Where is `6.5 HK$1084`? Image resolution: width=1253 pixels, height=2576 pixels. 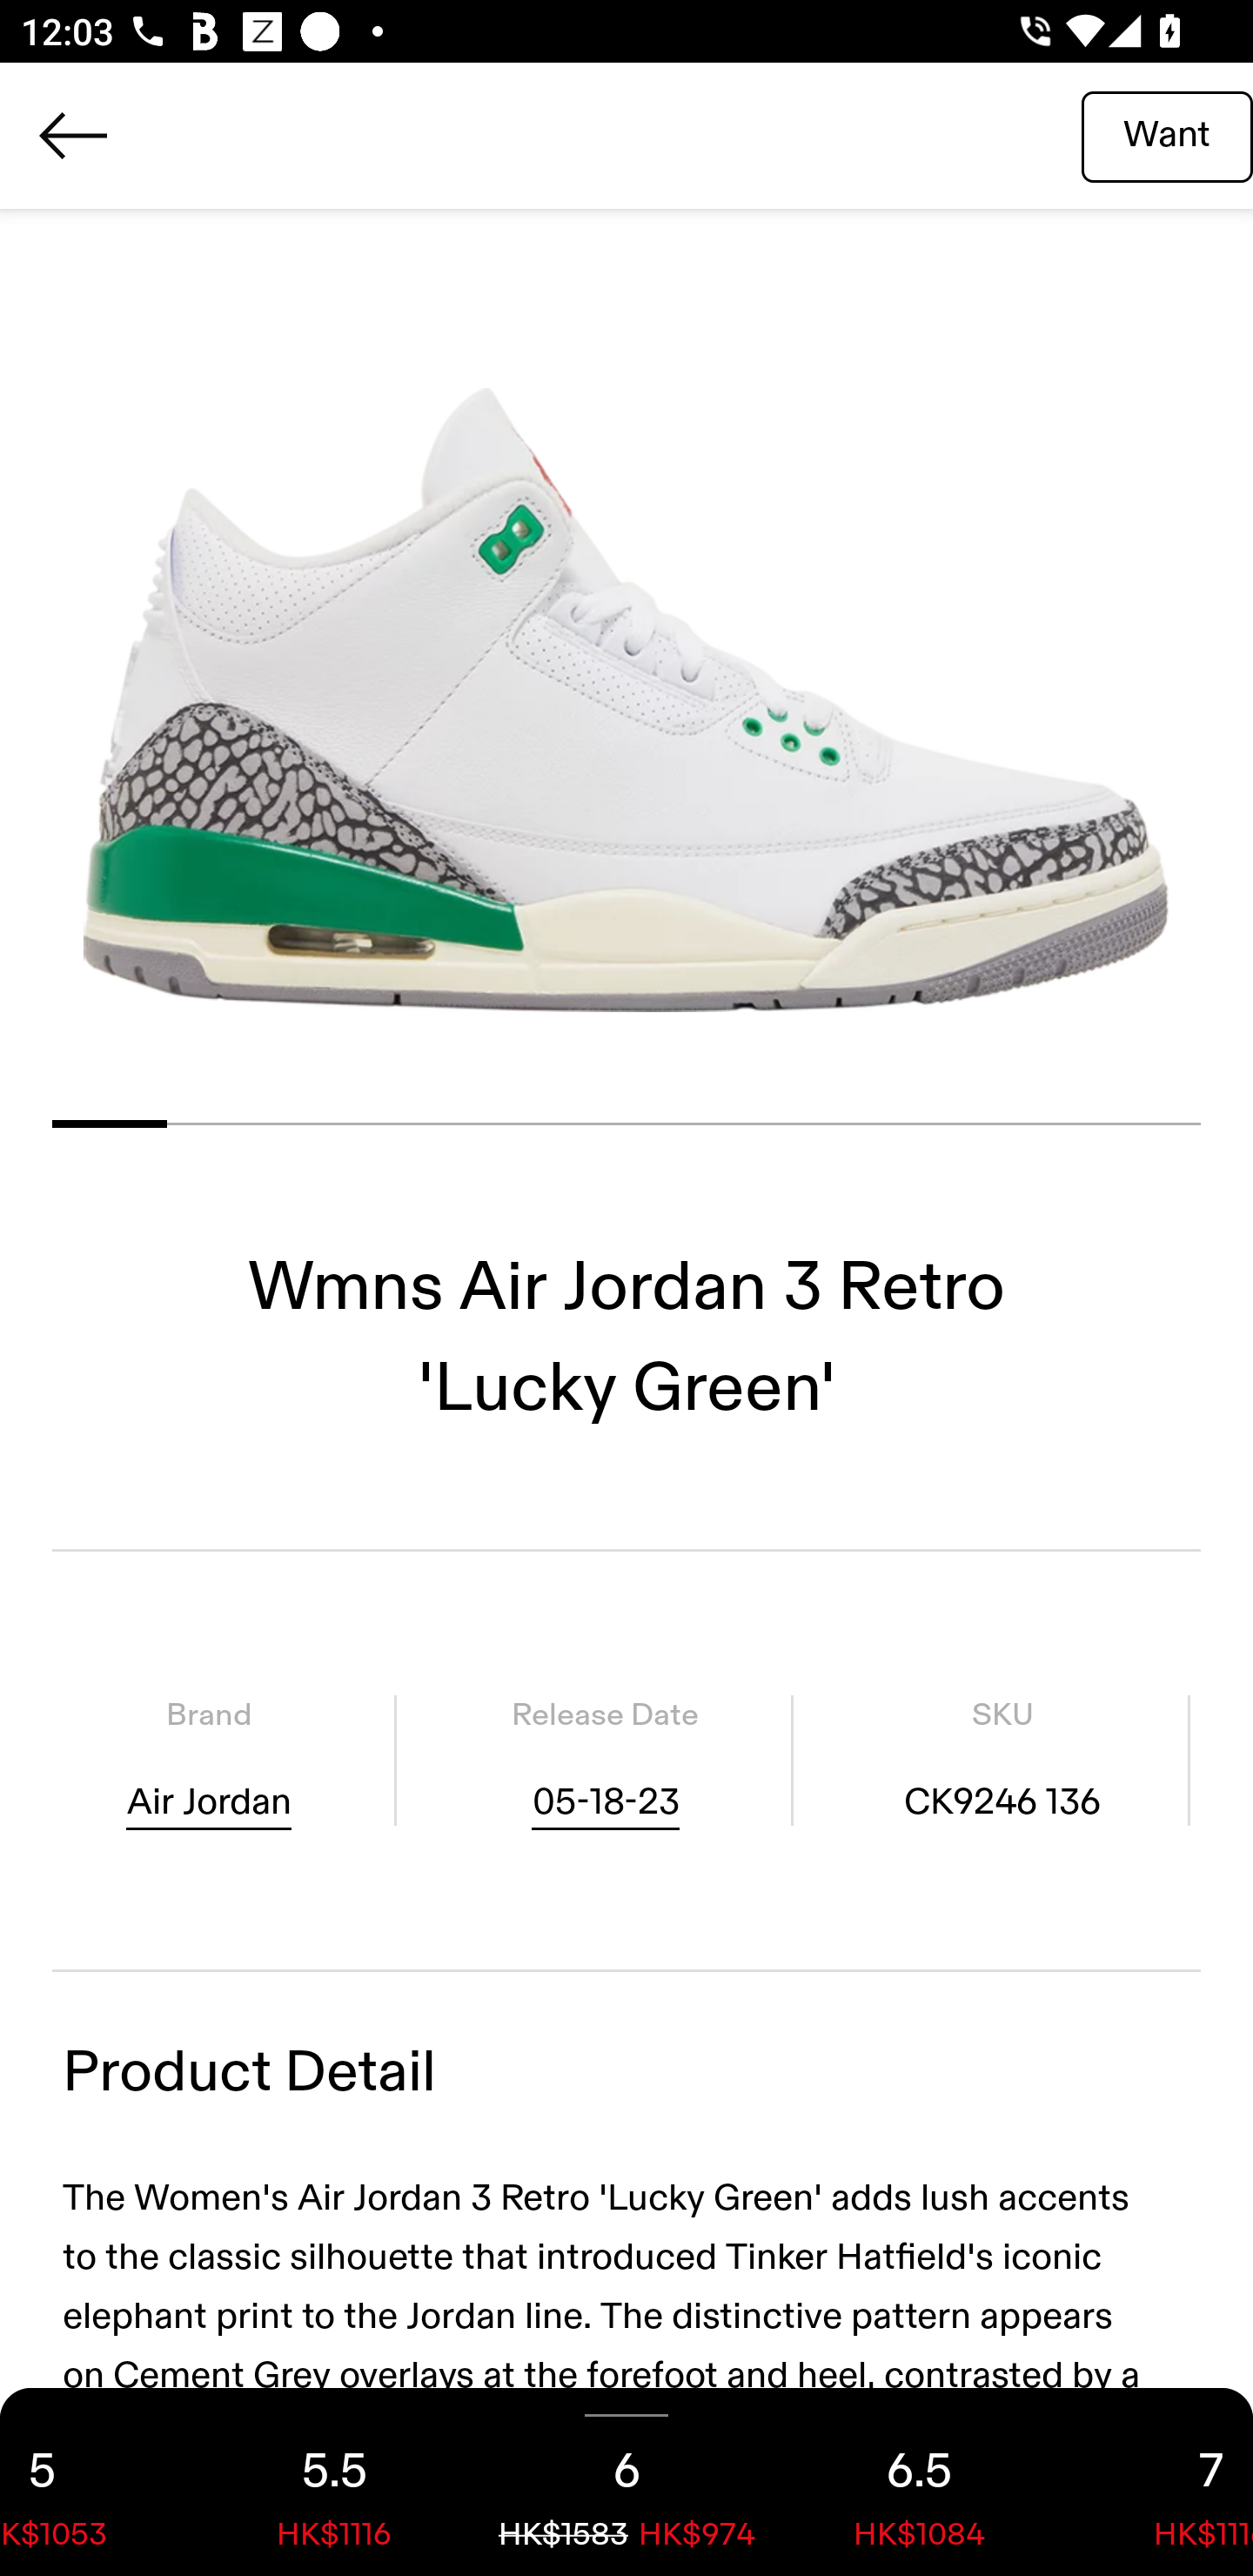
6.5 HK$1084 is located at coordinates (919, 2482).